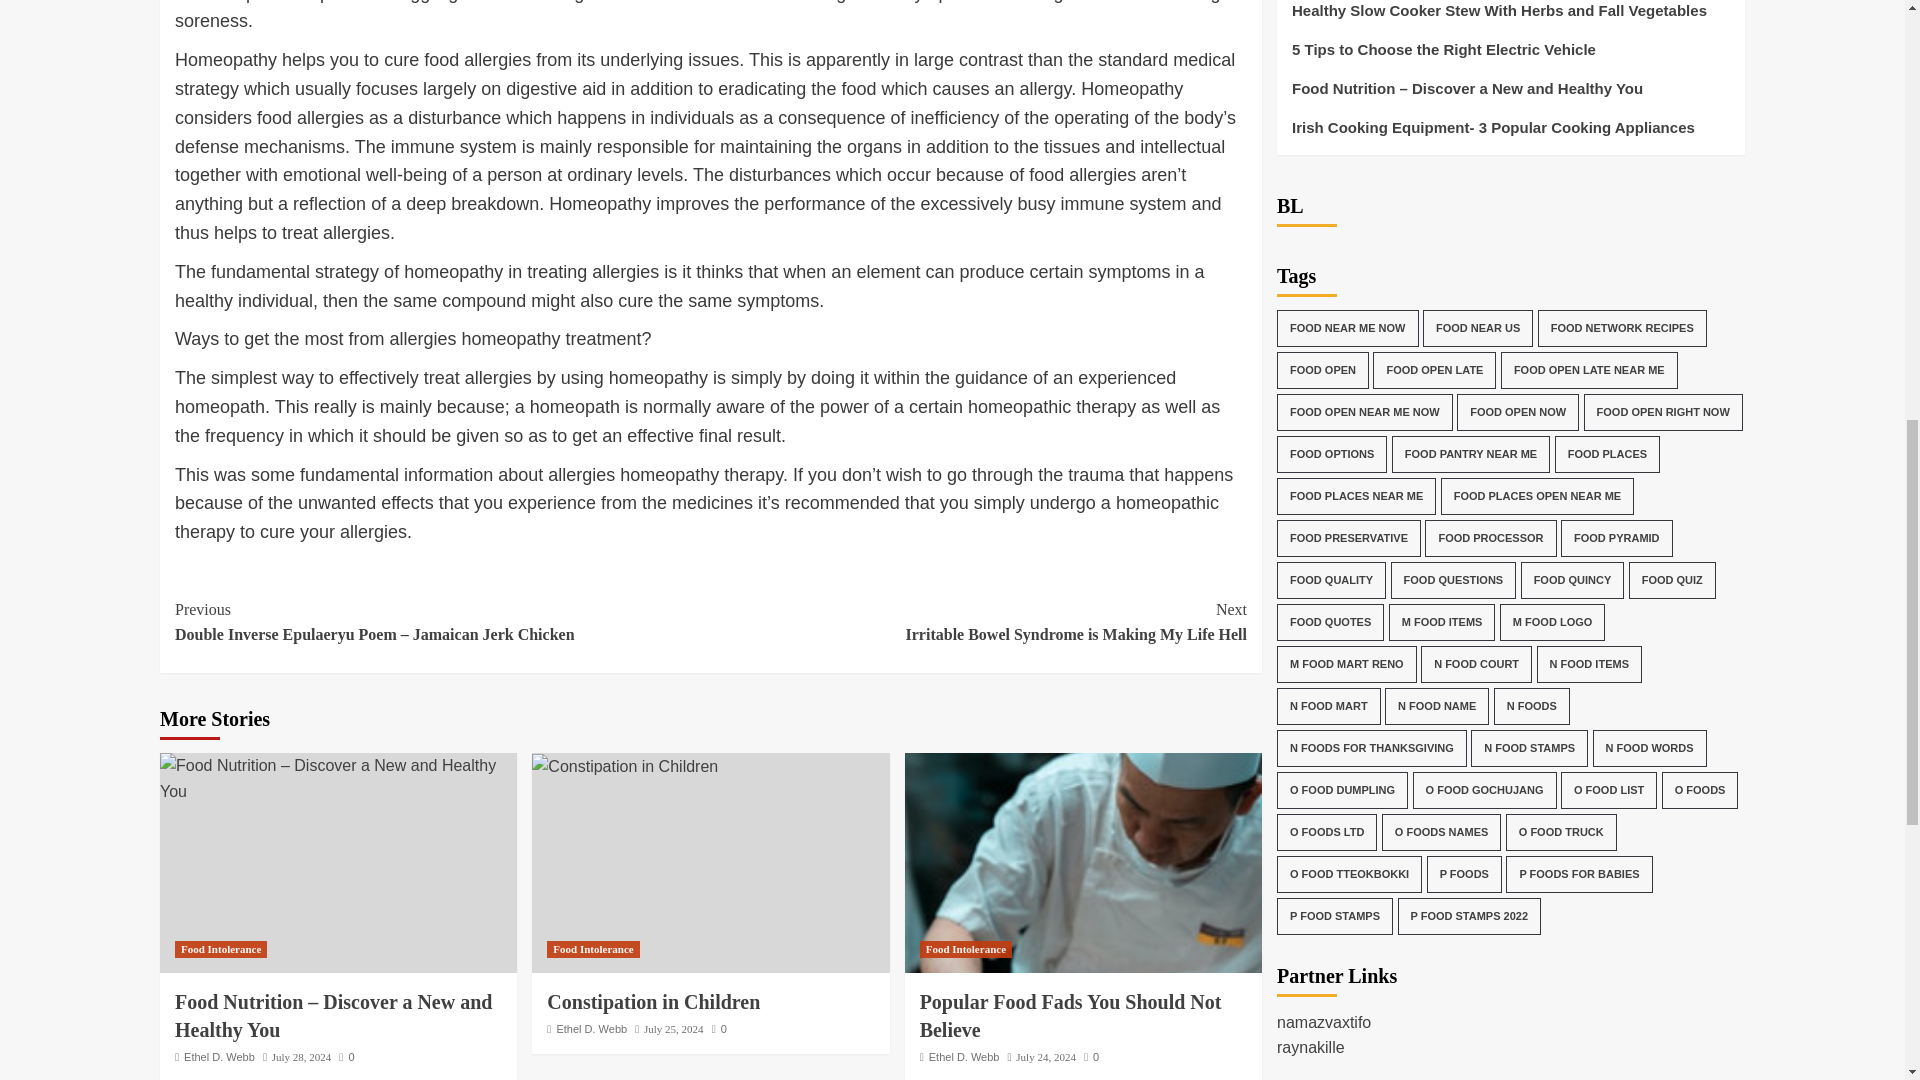 This screenshot has width=1920, height=1080. Describe the element at coordinates (624, 766) in the screenshot. I see `Constipation in Children` at that location.